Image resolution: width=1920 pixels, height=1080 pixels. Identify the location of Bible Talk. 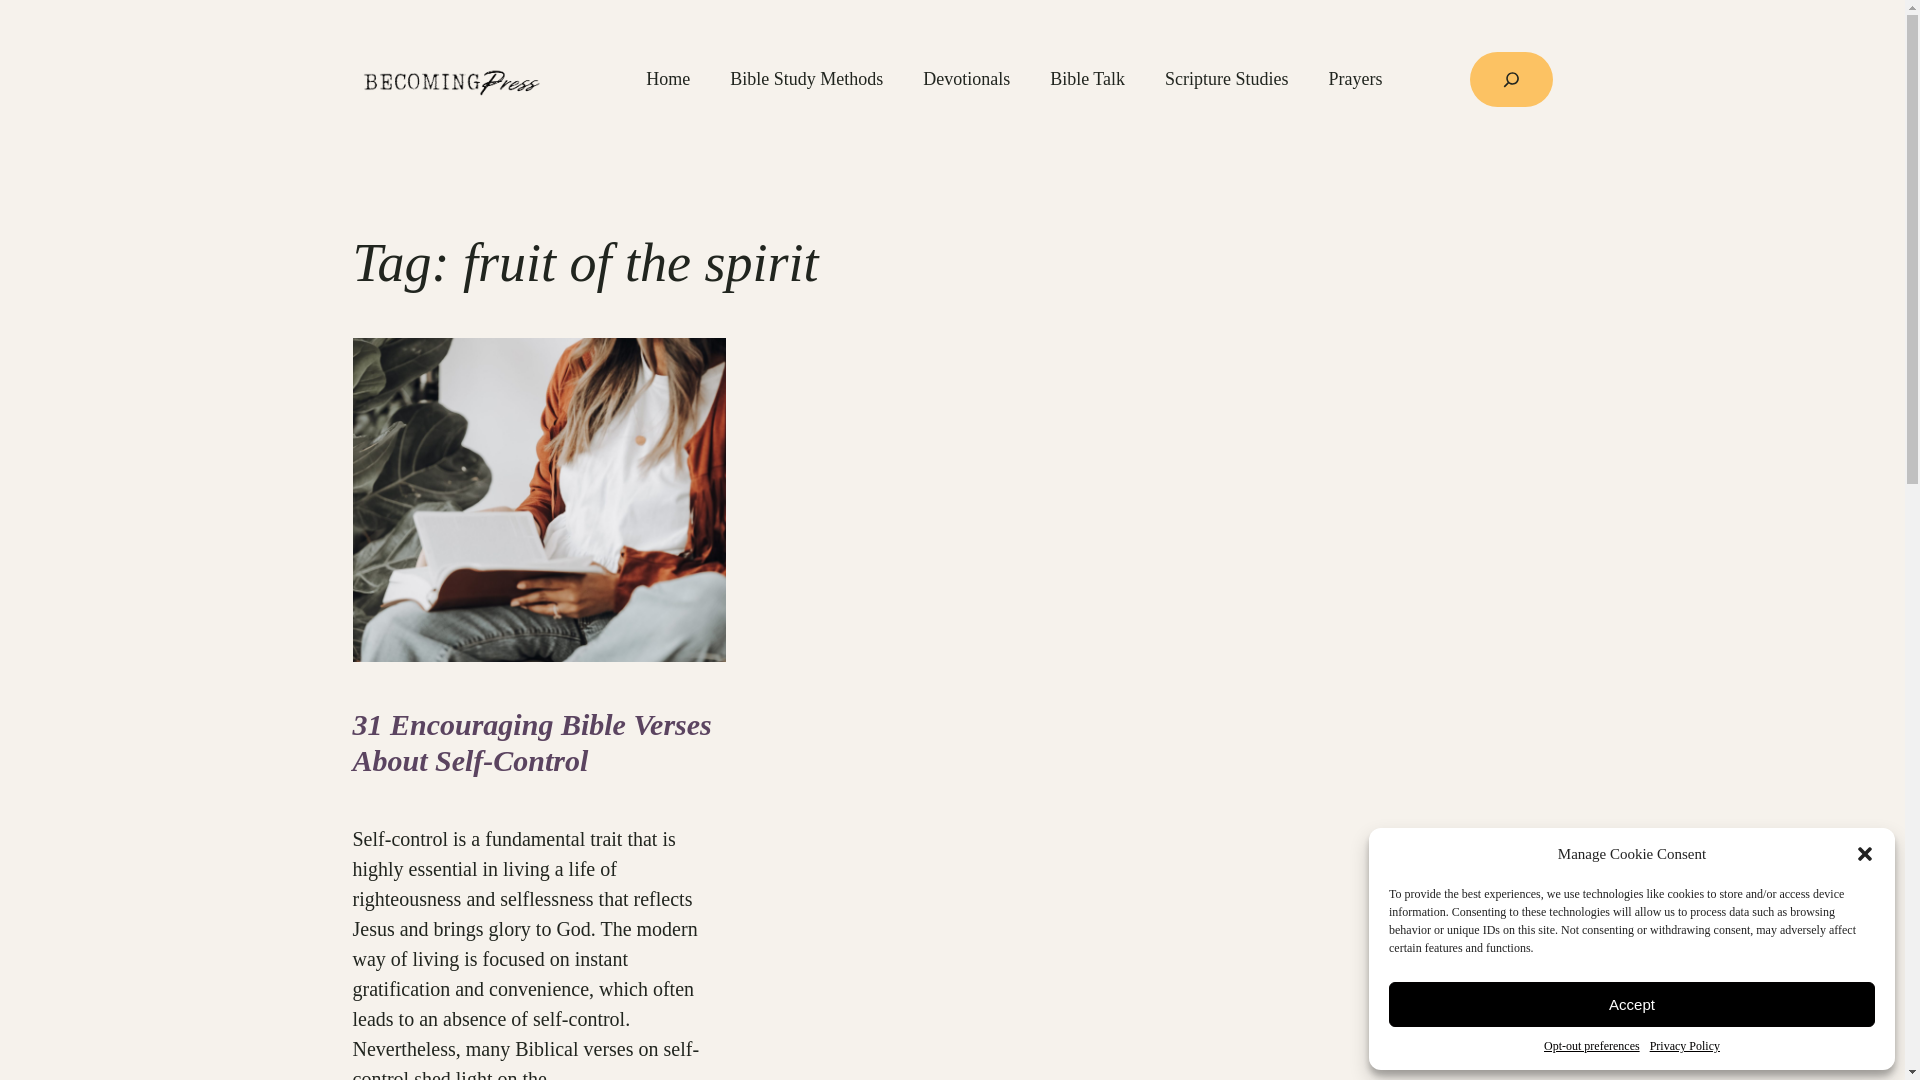
(1088, 78).